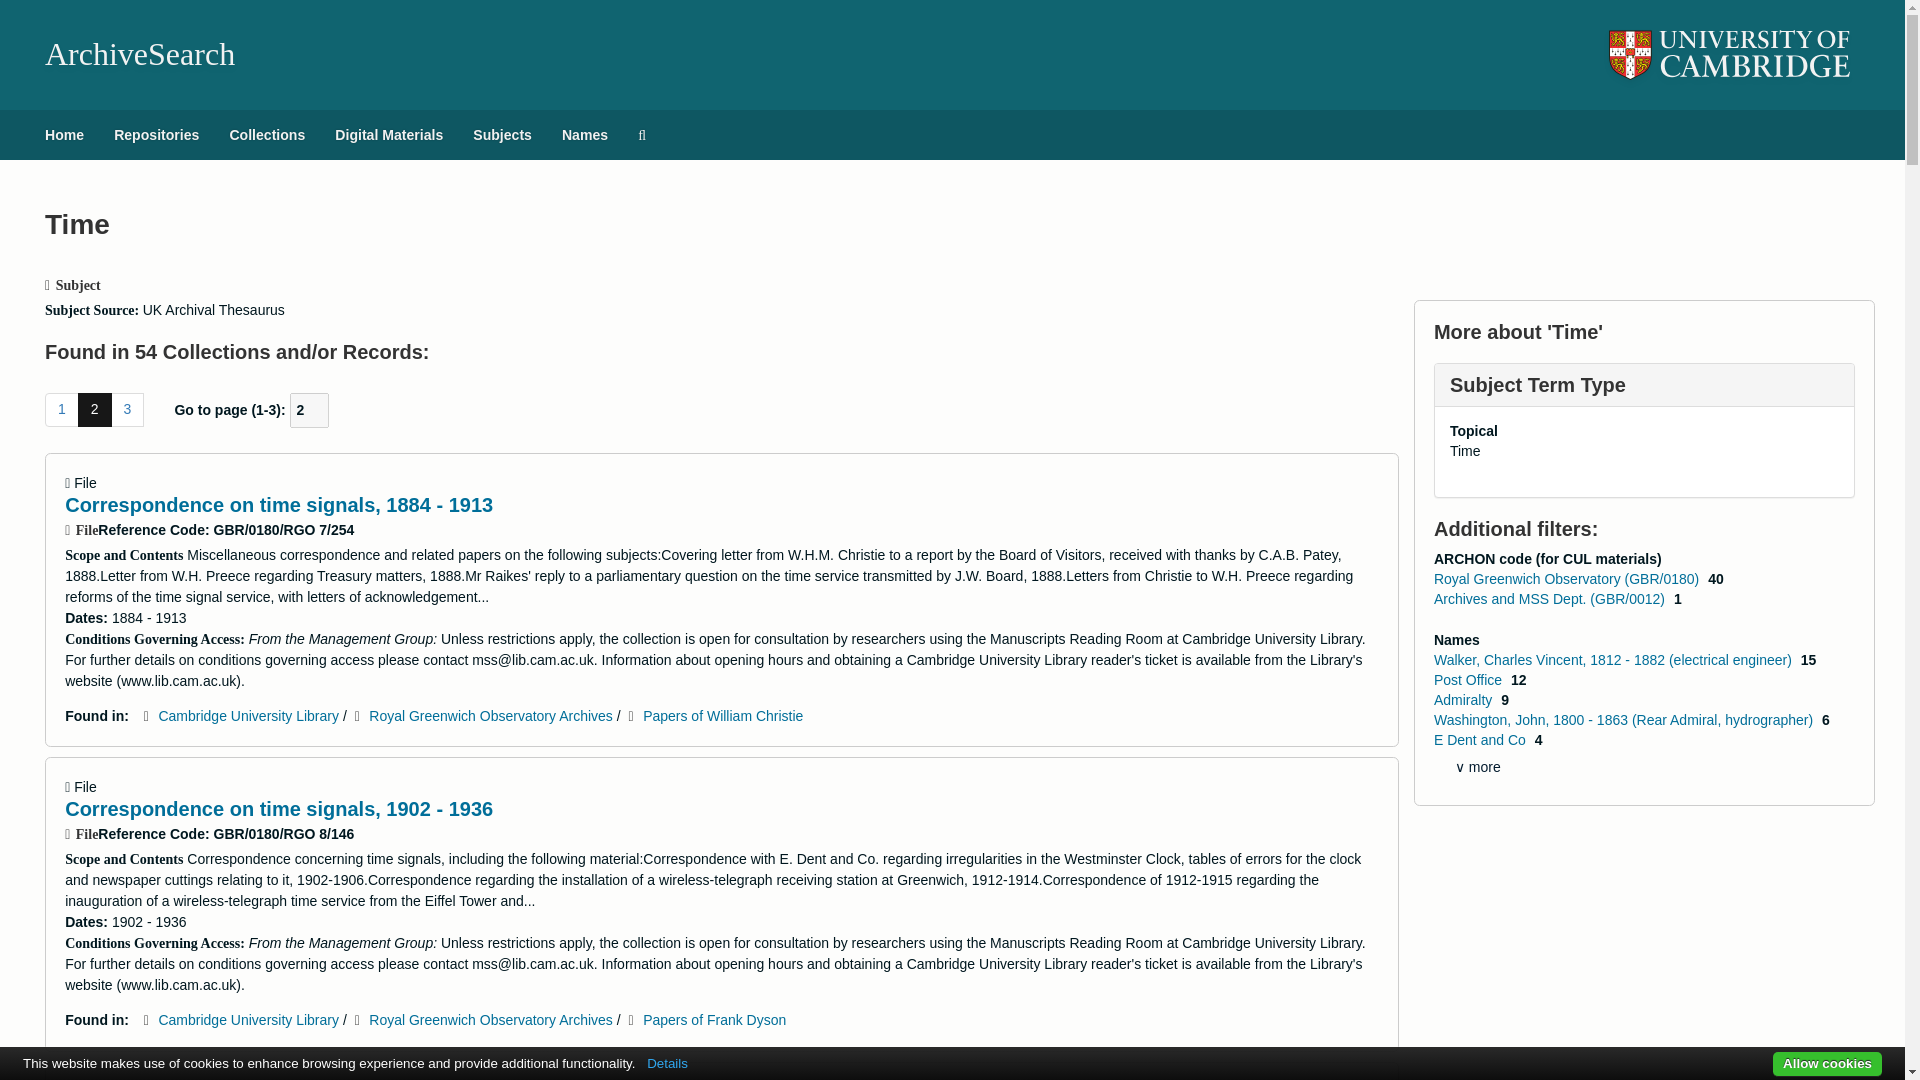  Describe the element at coordinates (584, 134) in the screenshot. I see `Names` at that location.